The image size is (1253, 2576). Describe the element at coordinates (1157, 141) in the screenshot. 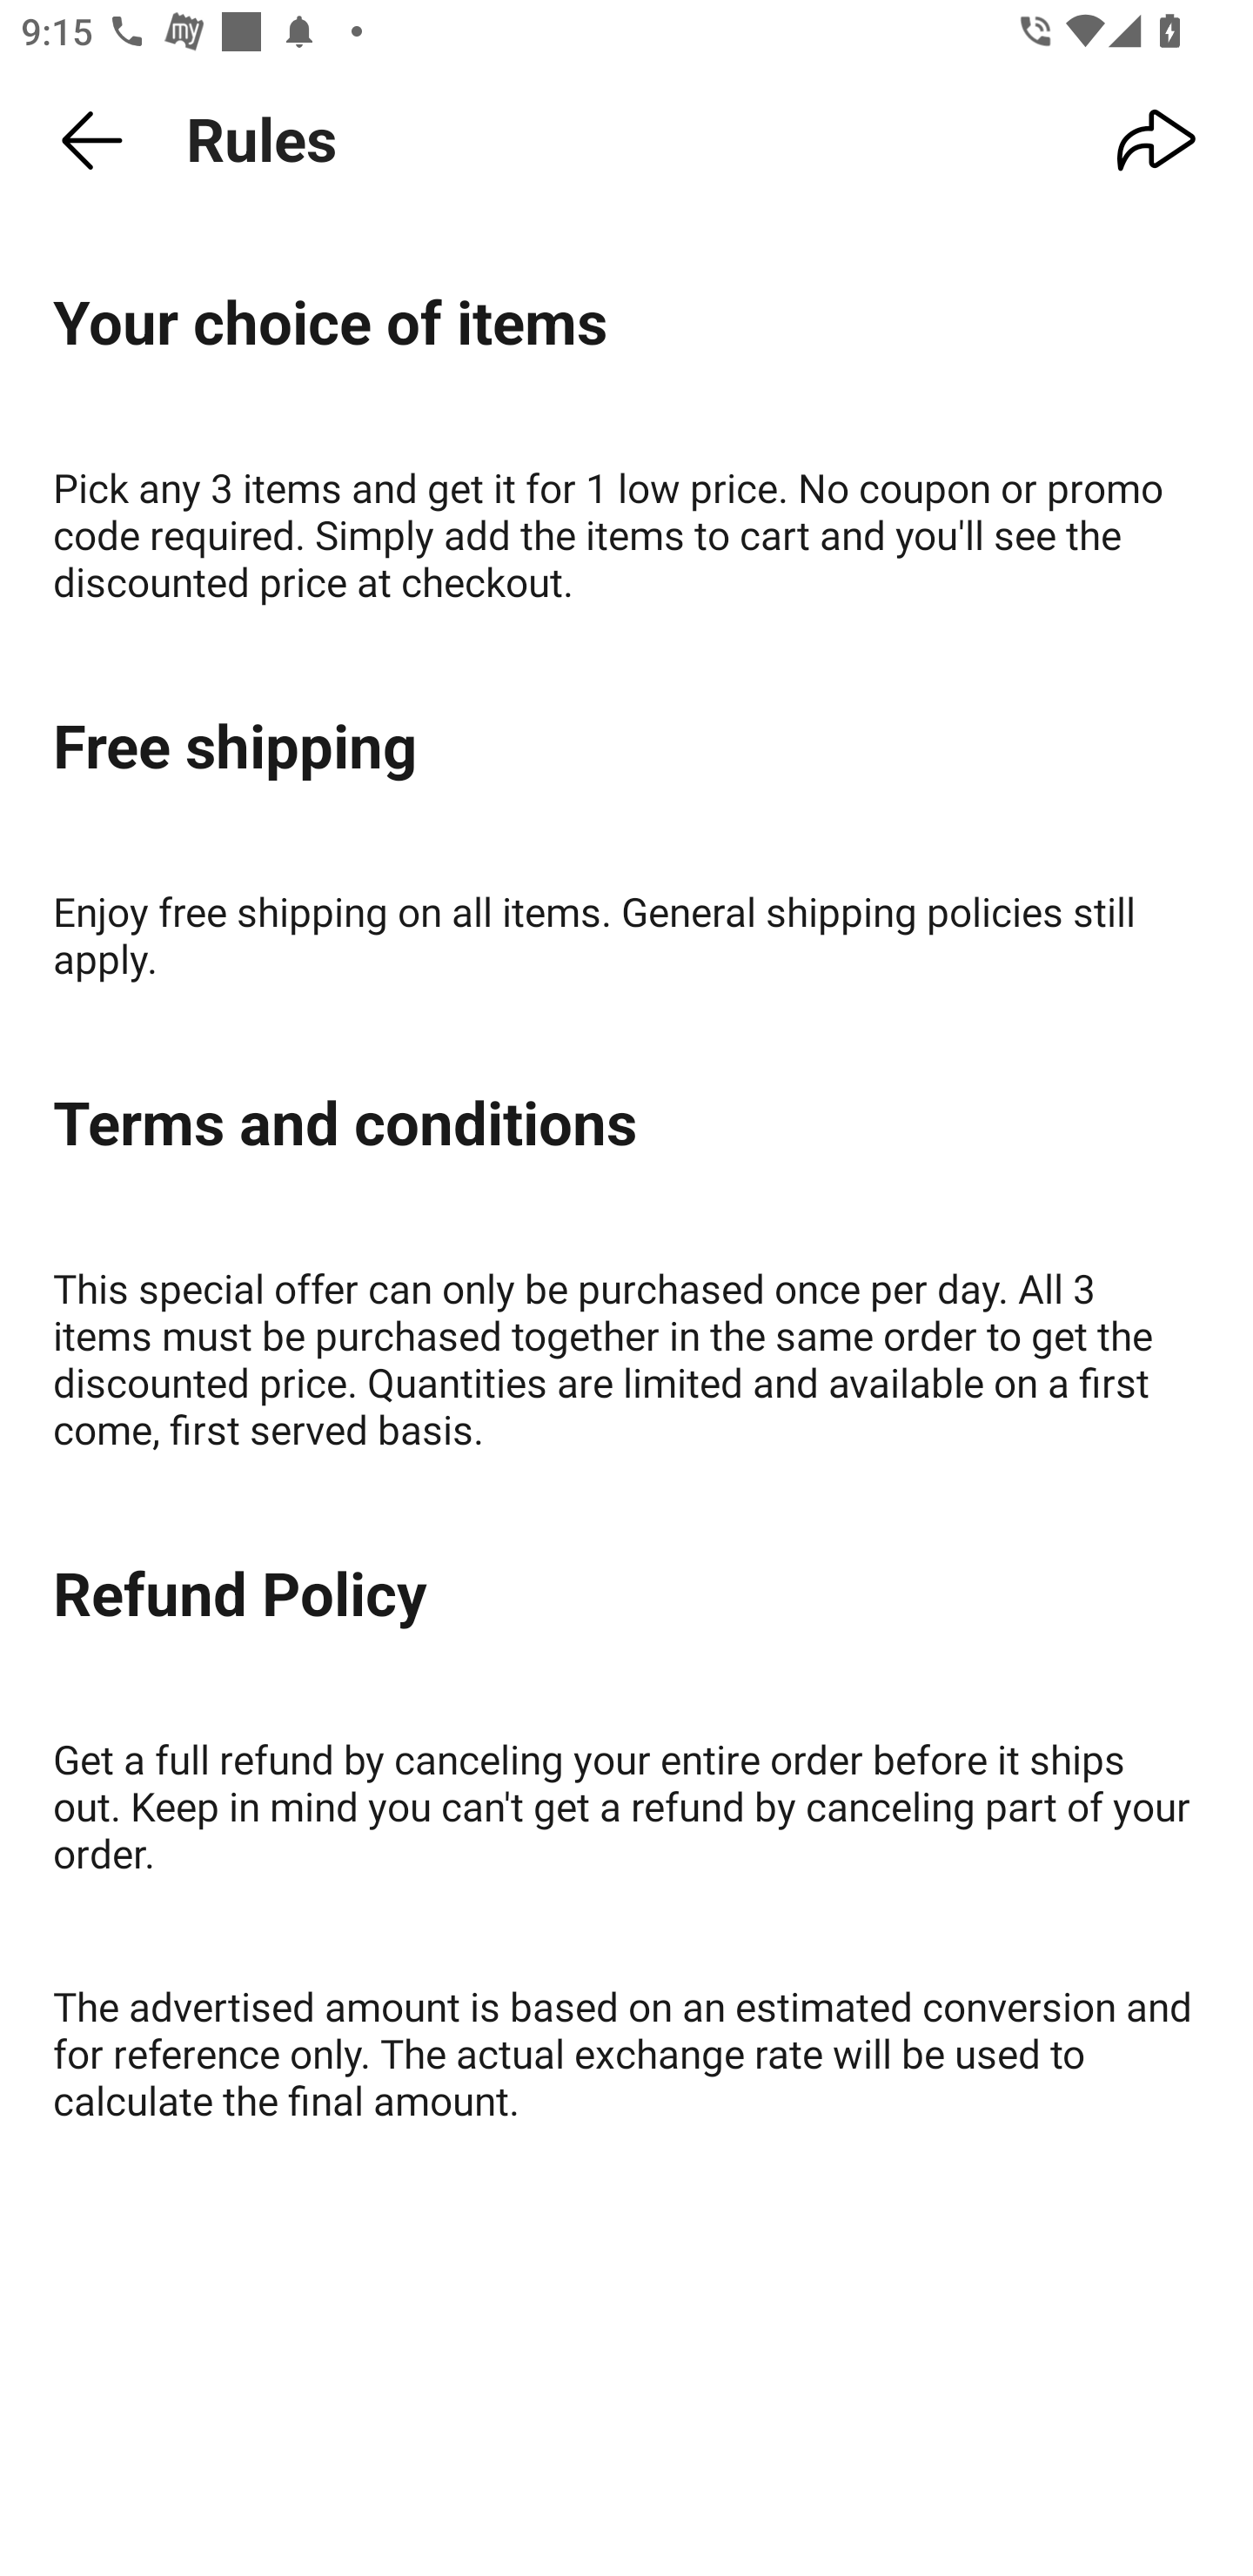

I see `` at that location.